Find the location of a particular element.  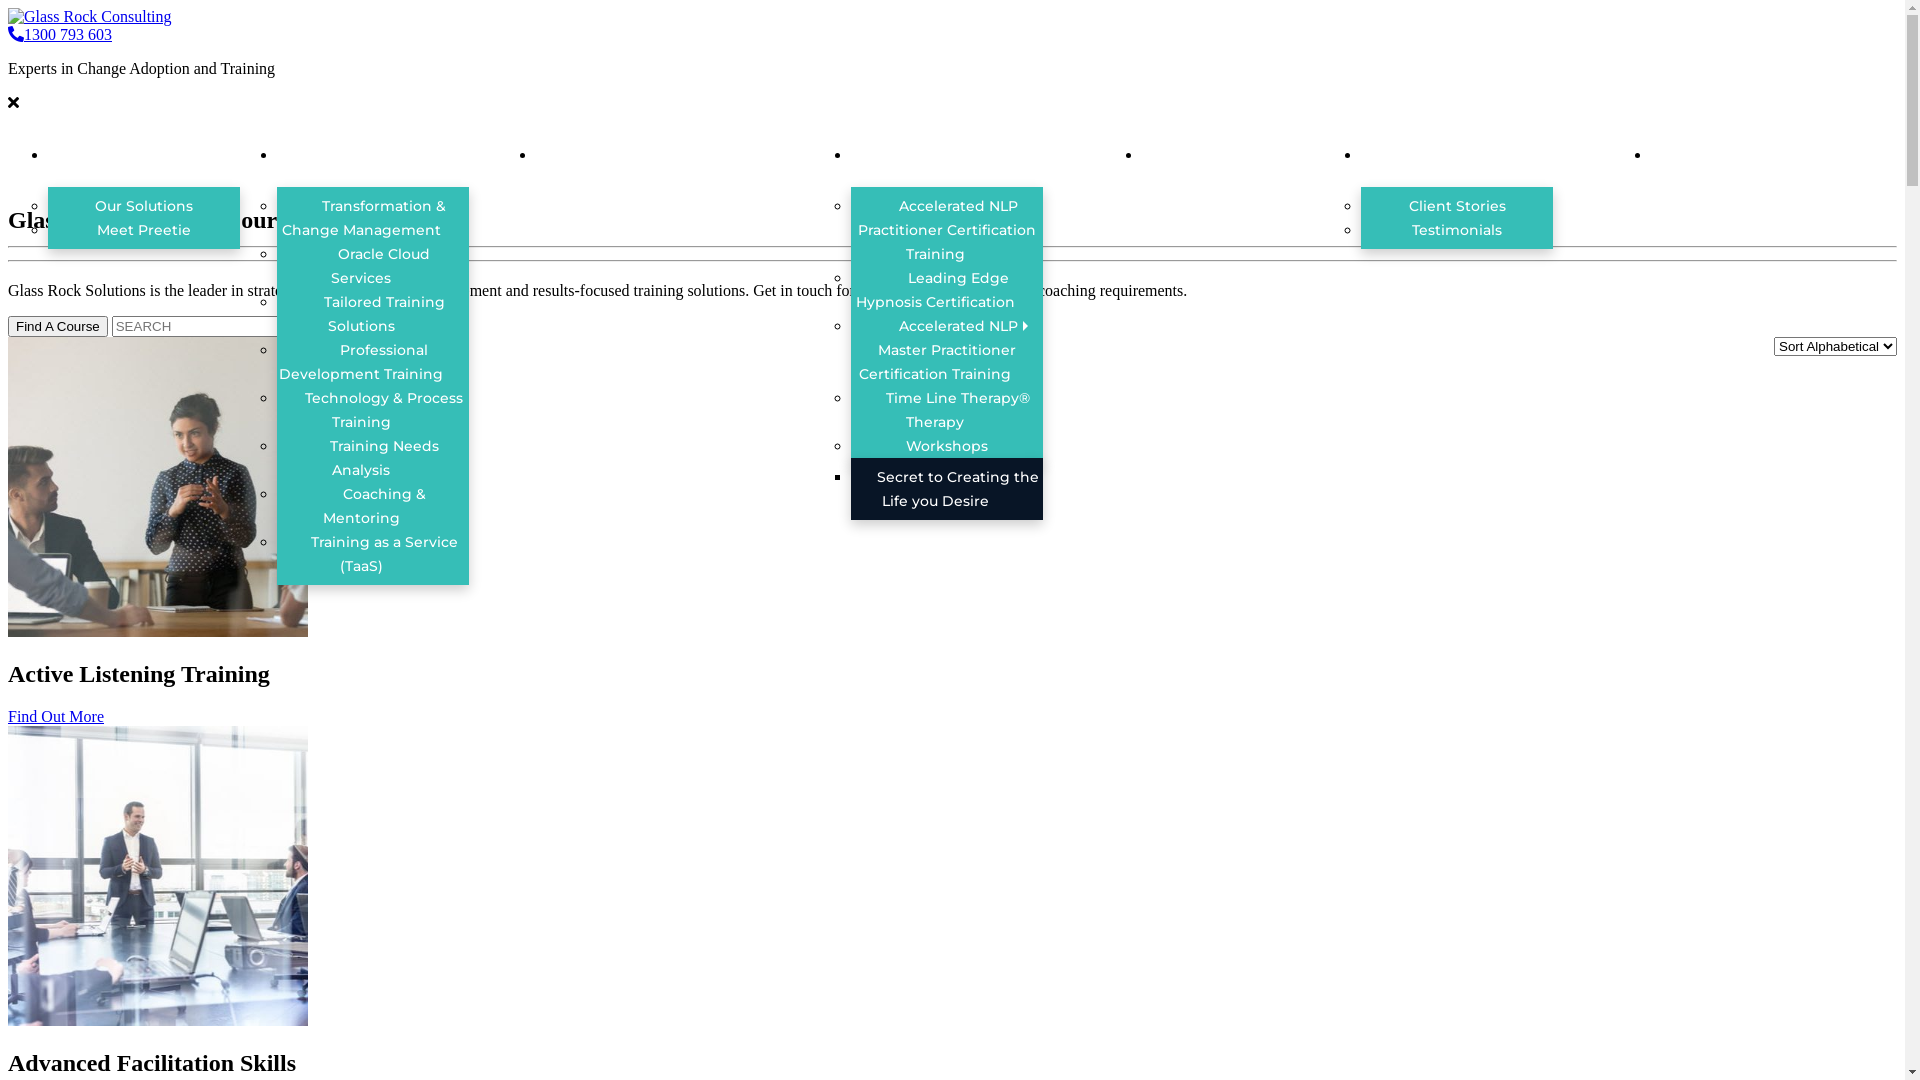

Training Needs Analysis is located at coordinates (373, 458).